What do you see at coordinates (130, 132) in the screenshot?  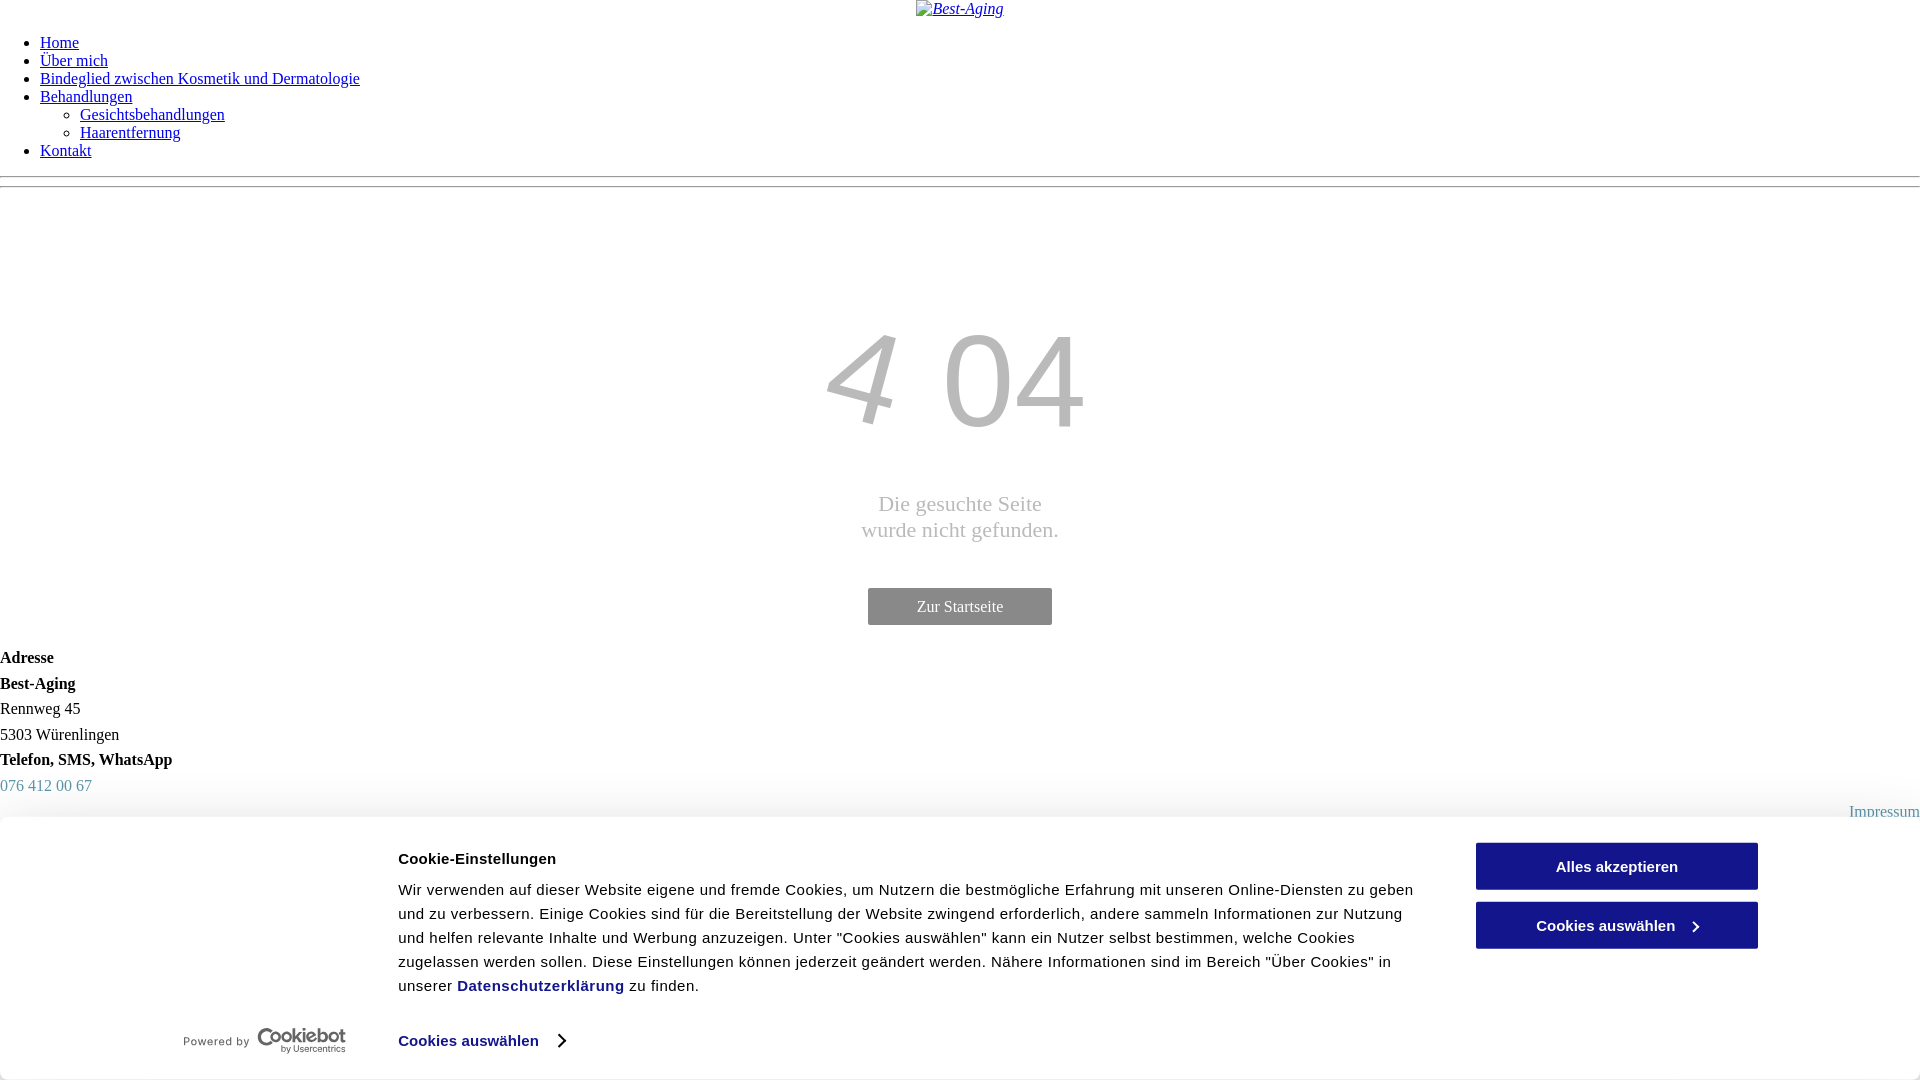 I see `Haarentfernung` at bounding box center [130, 132].